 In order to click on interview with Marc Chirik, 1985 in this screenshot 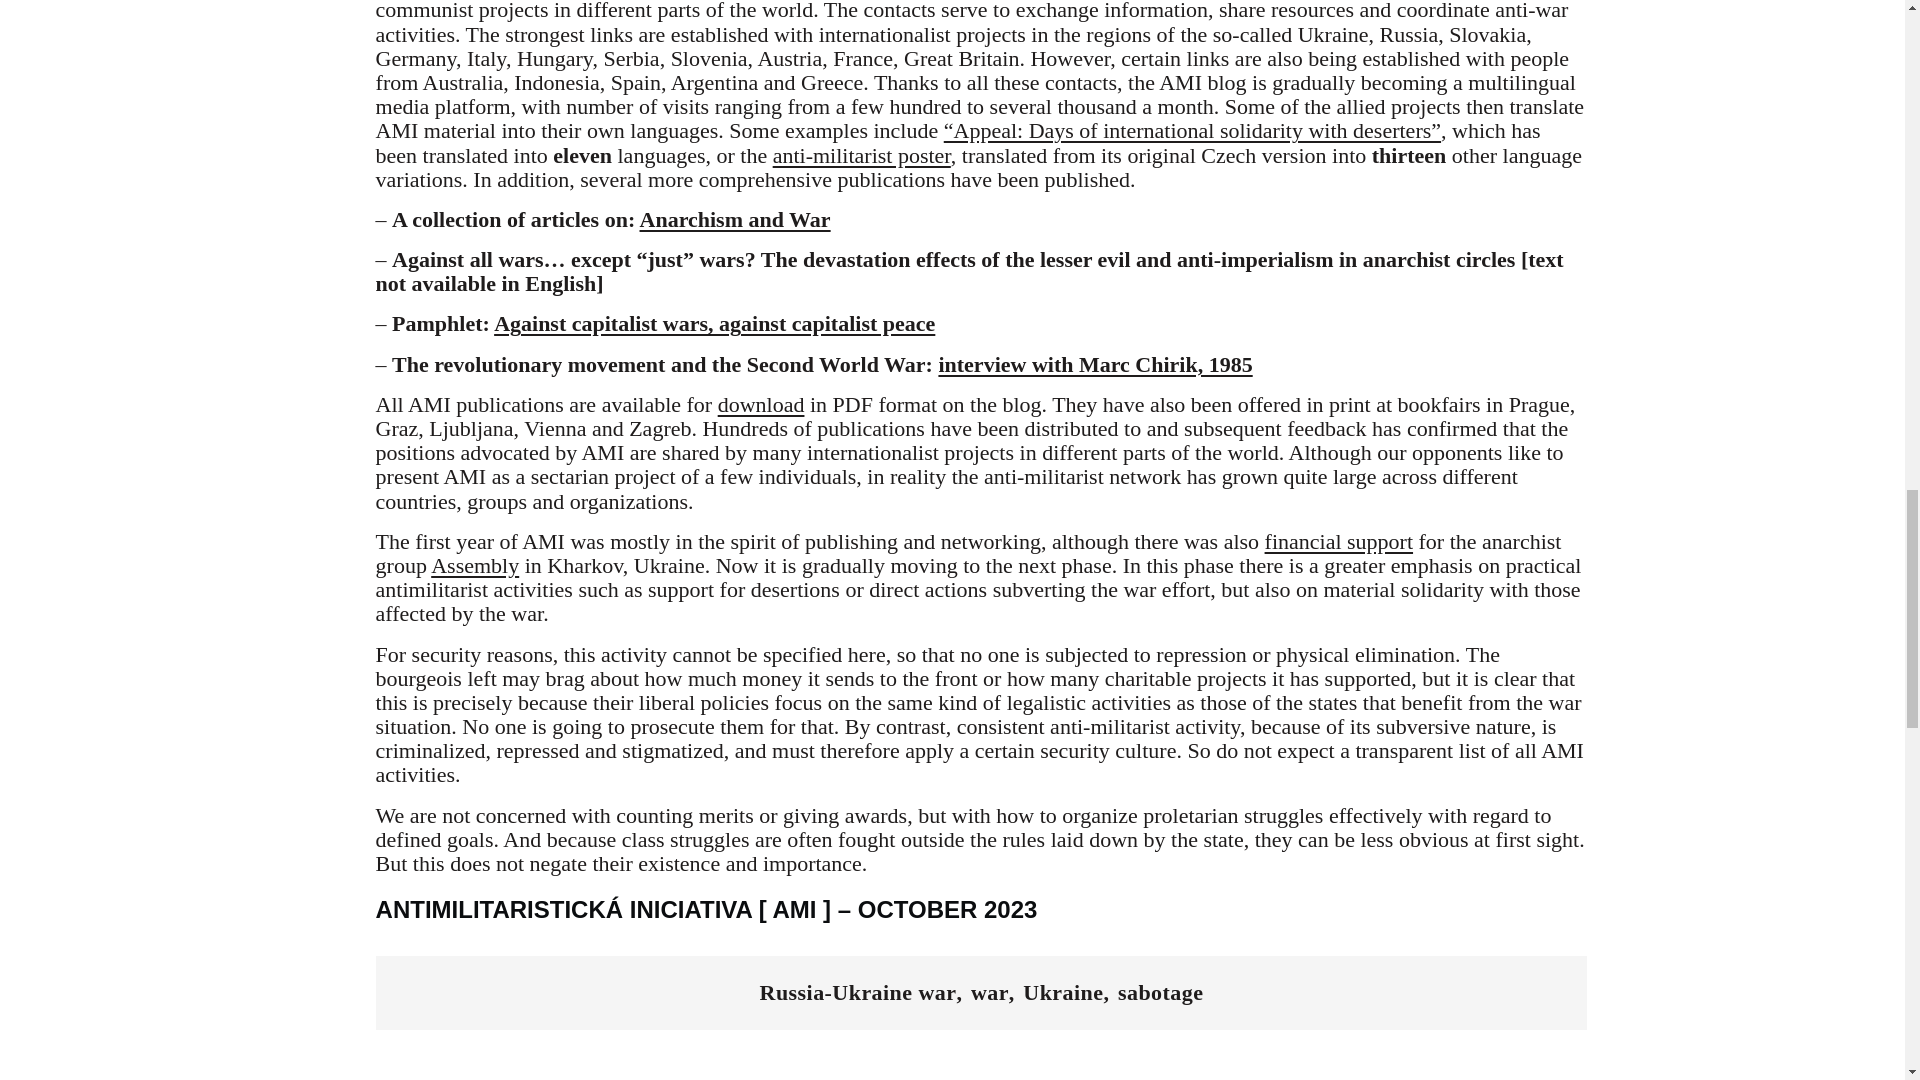, I will do `click(1094, 364)`.